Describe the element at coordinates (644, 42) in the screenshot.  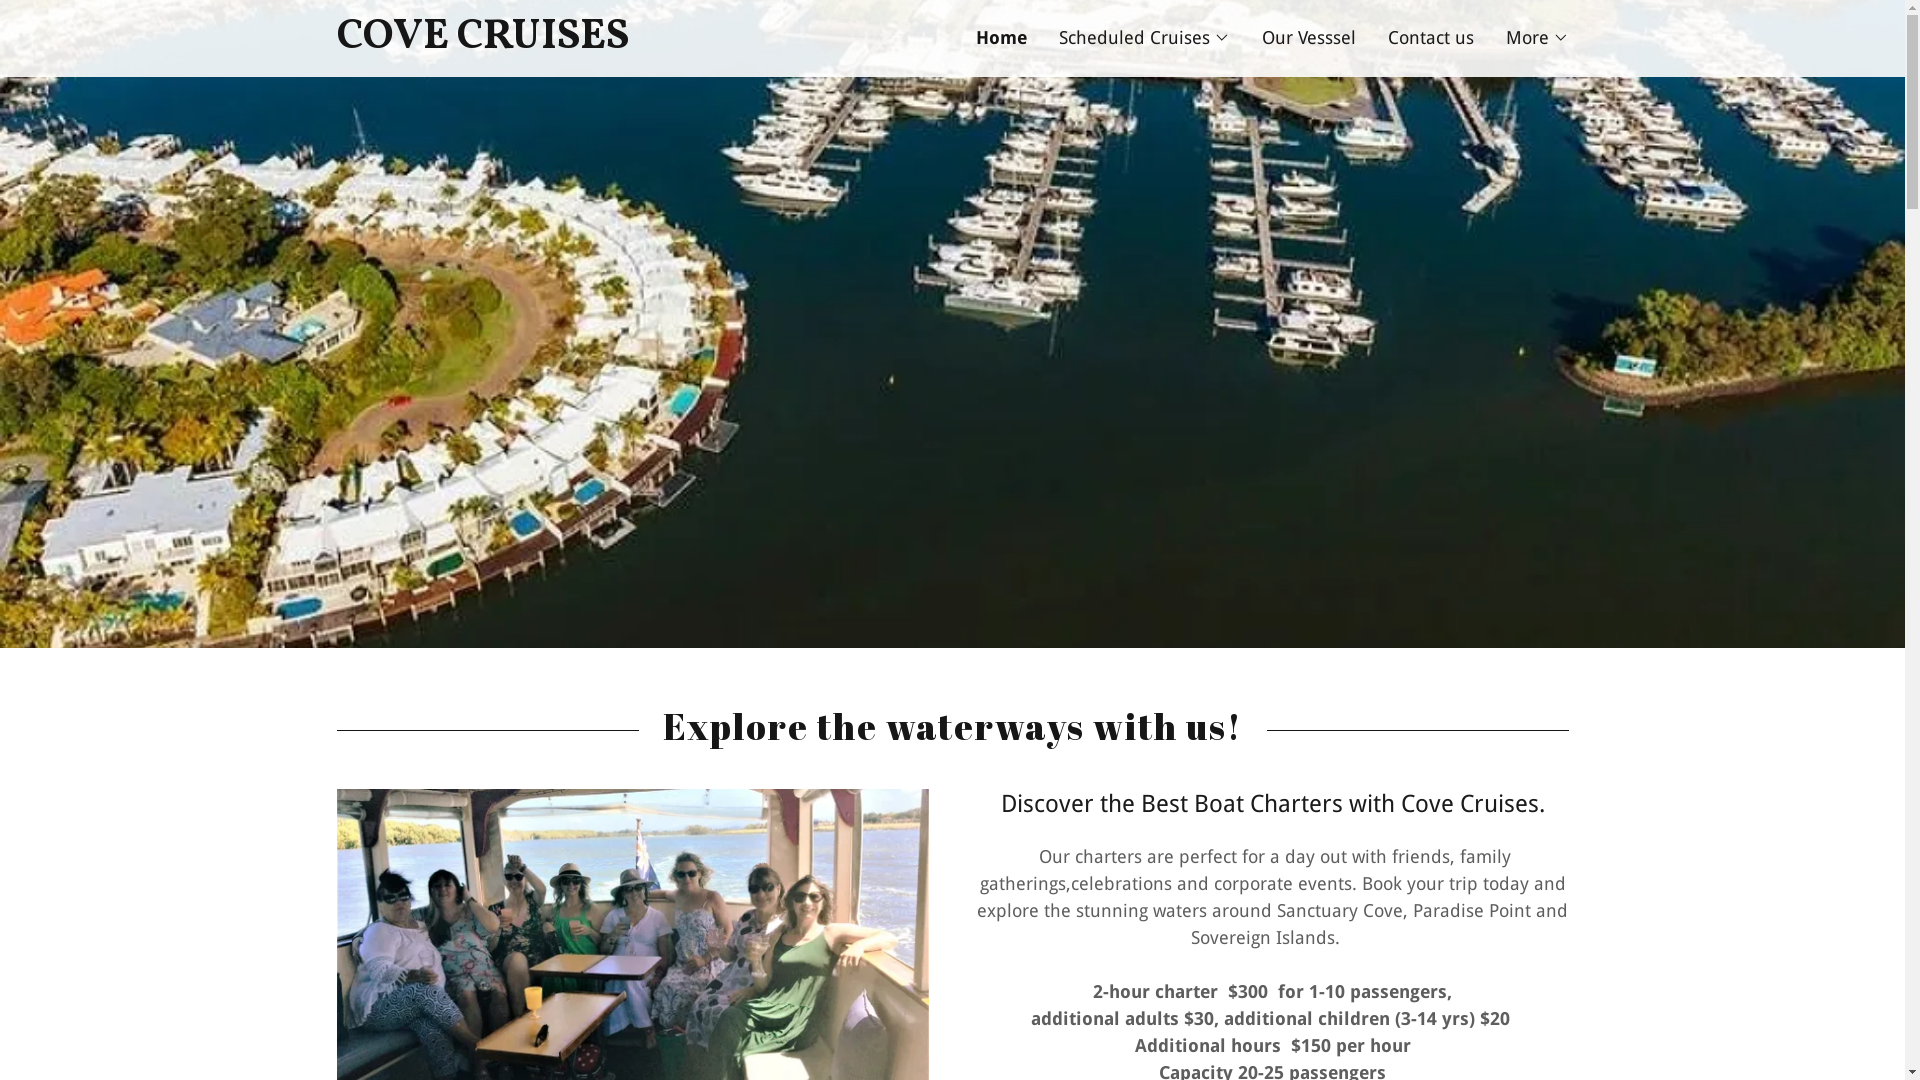
I see `COVE CRUISES` at that location.